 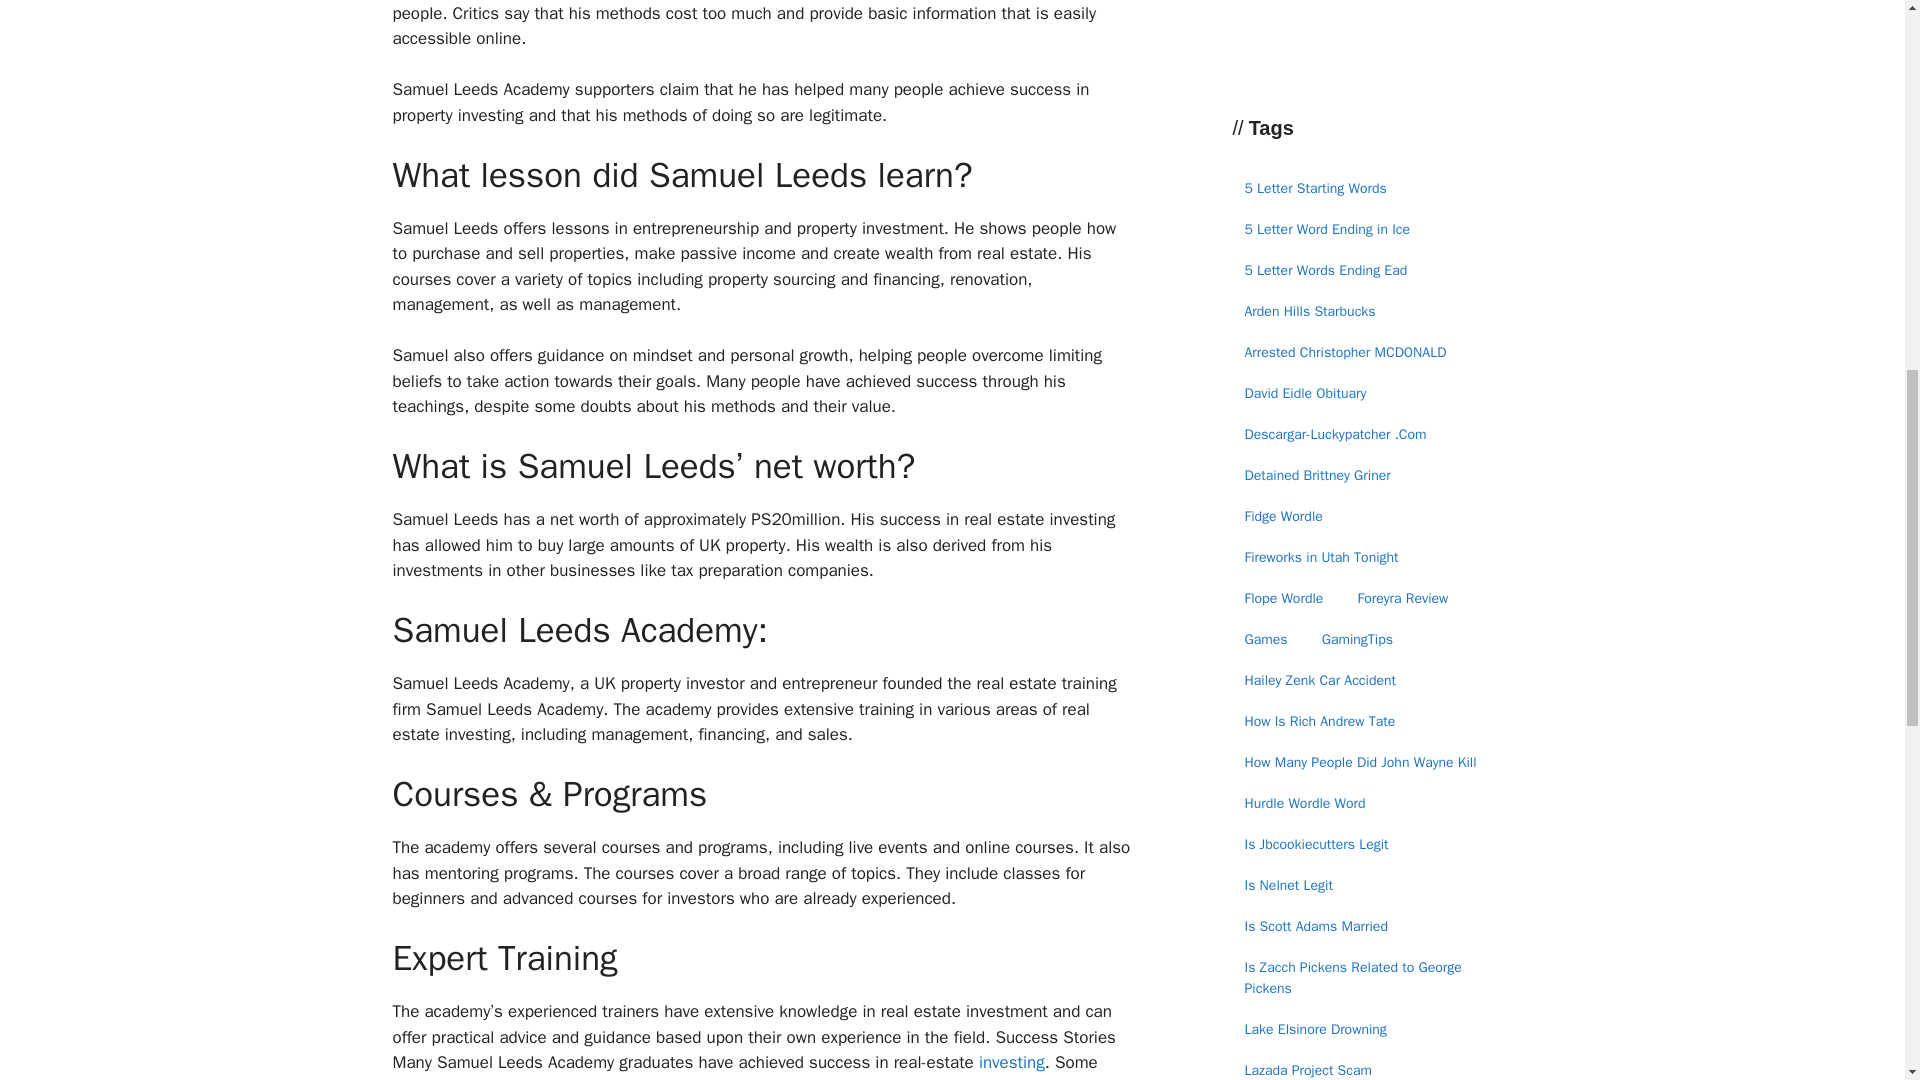 What do you see at coordinates (1855, 949) in the screenshot?
I see `Scroll back to top` at bounding box center [1855, 949].